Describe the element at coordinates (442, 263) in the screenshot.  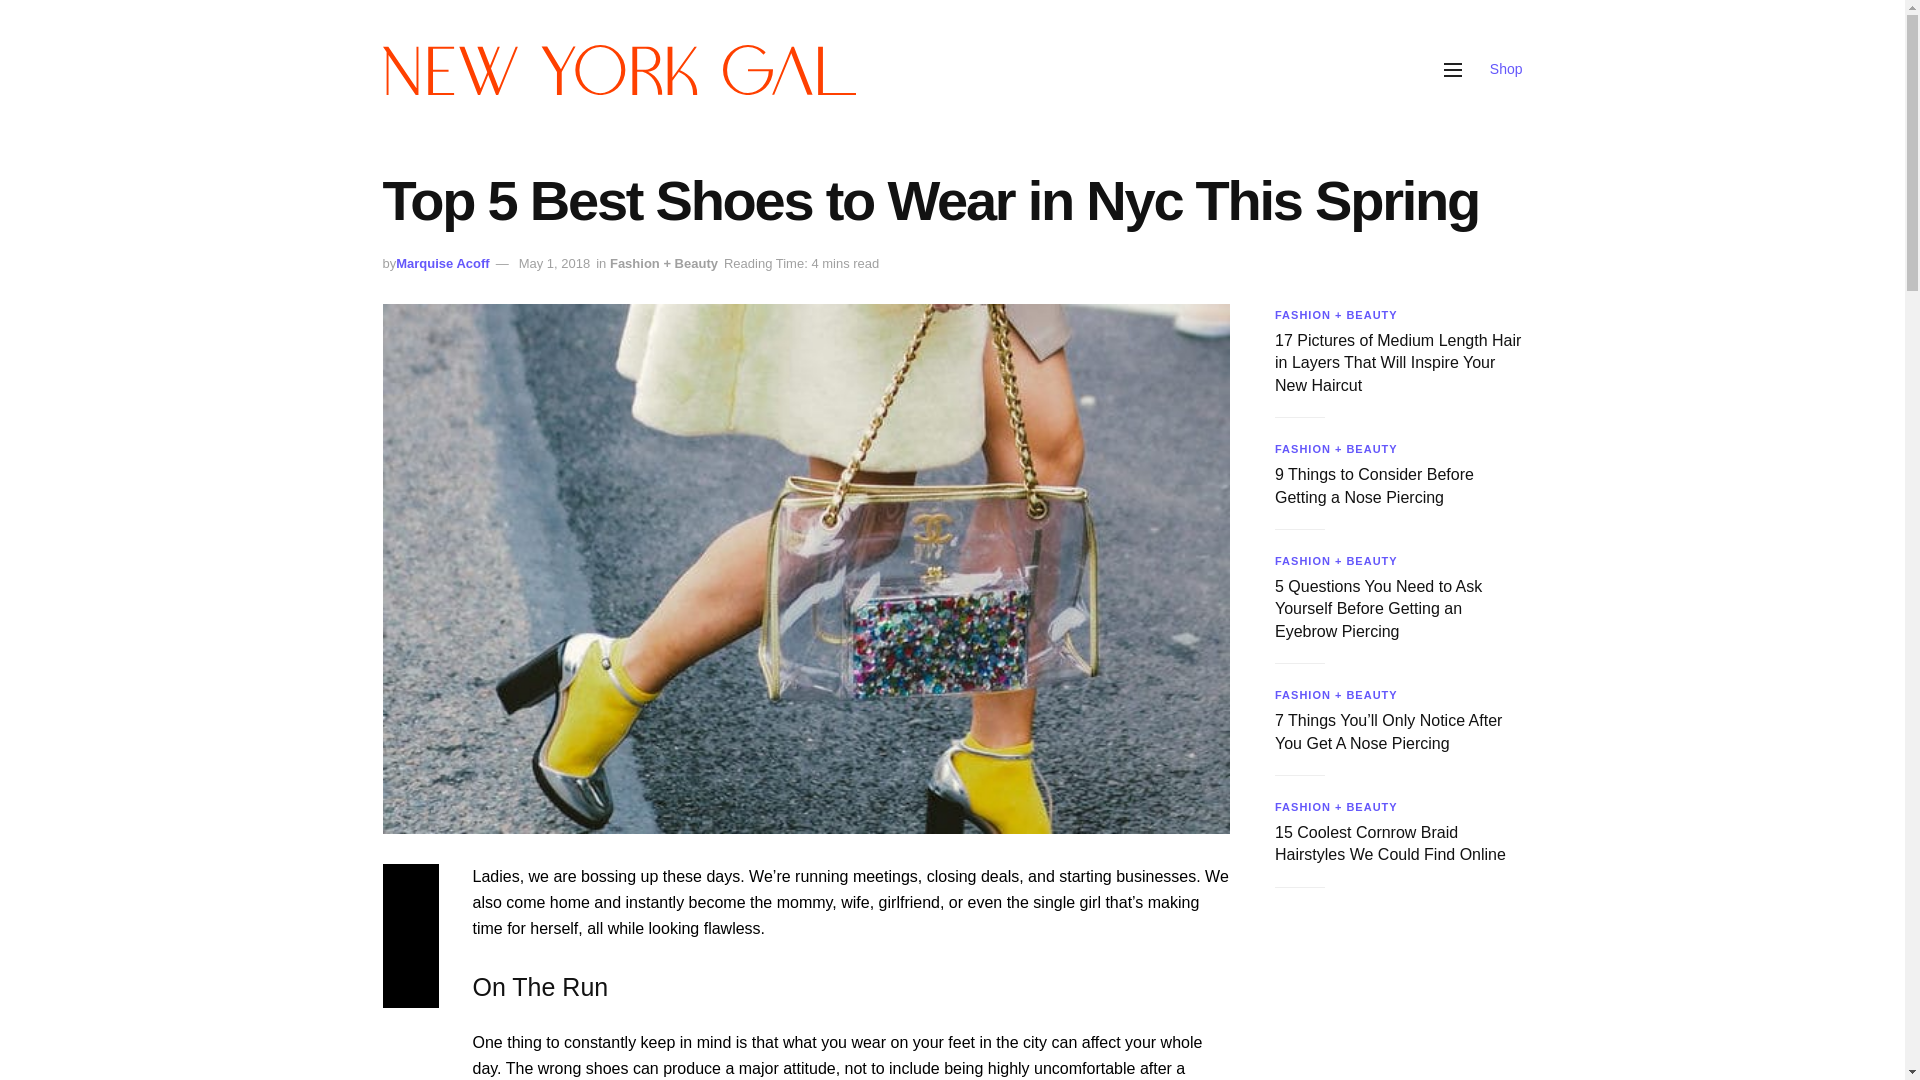
I see `Marquise Acoff` at that location.